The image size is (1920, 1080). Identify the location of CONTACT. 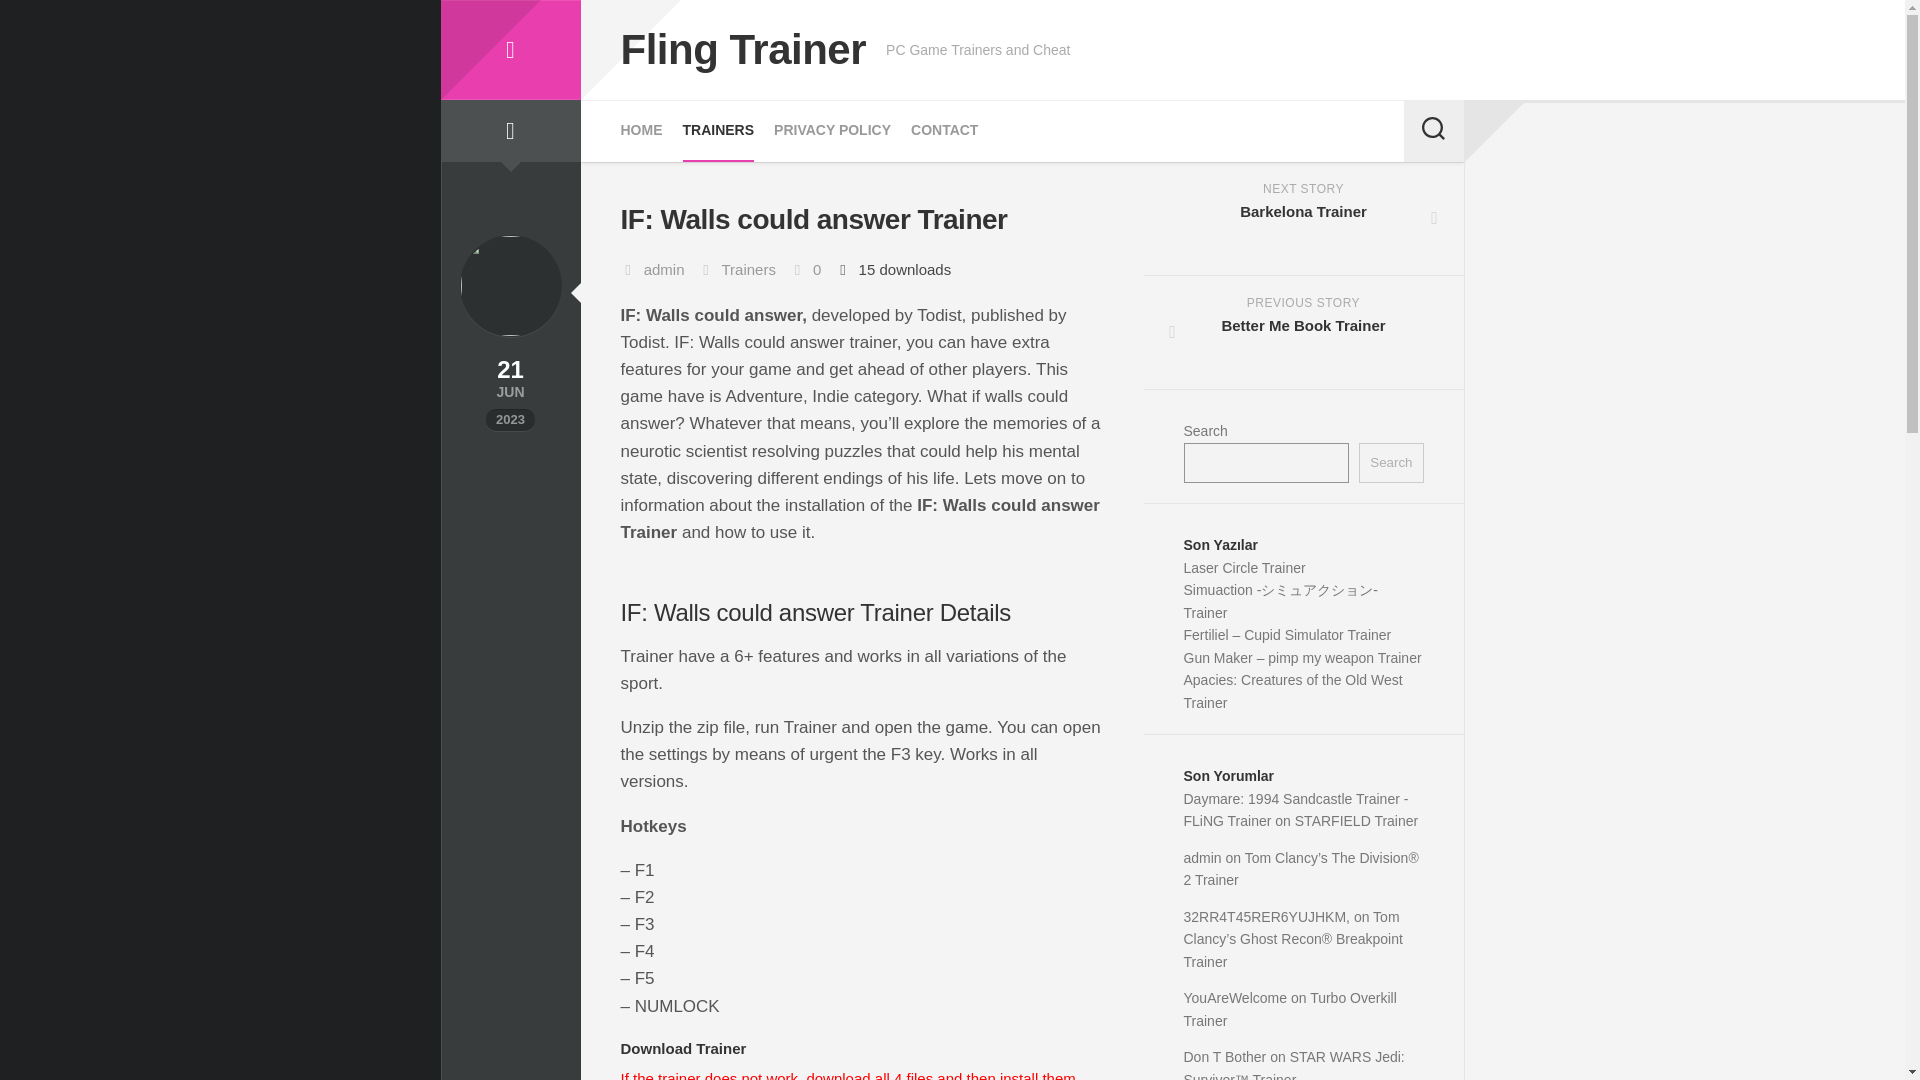
(944, 130).